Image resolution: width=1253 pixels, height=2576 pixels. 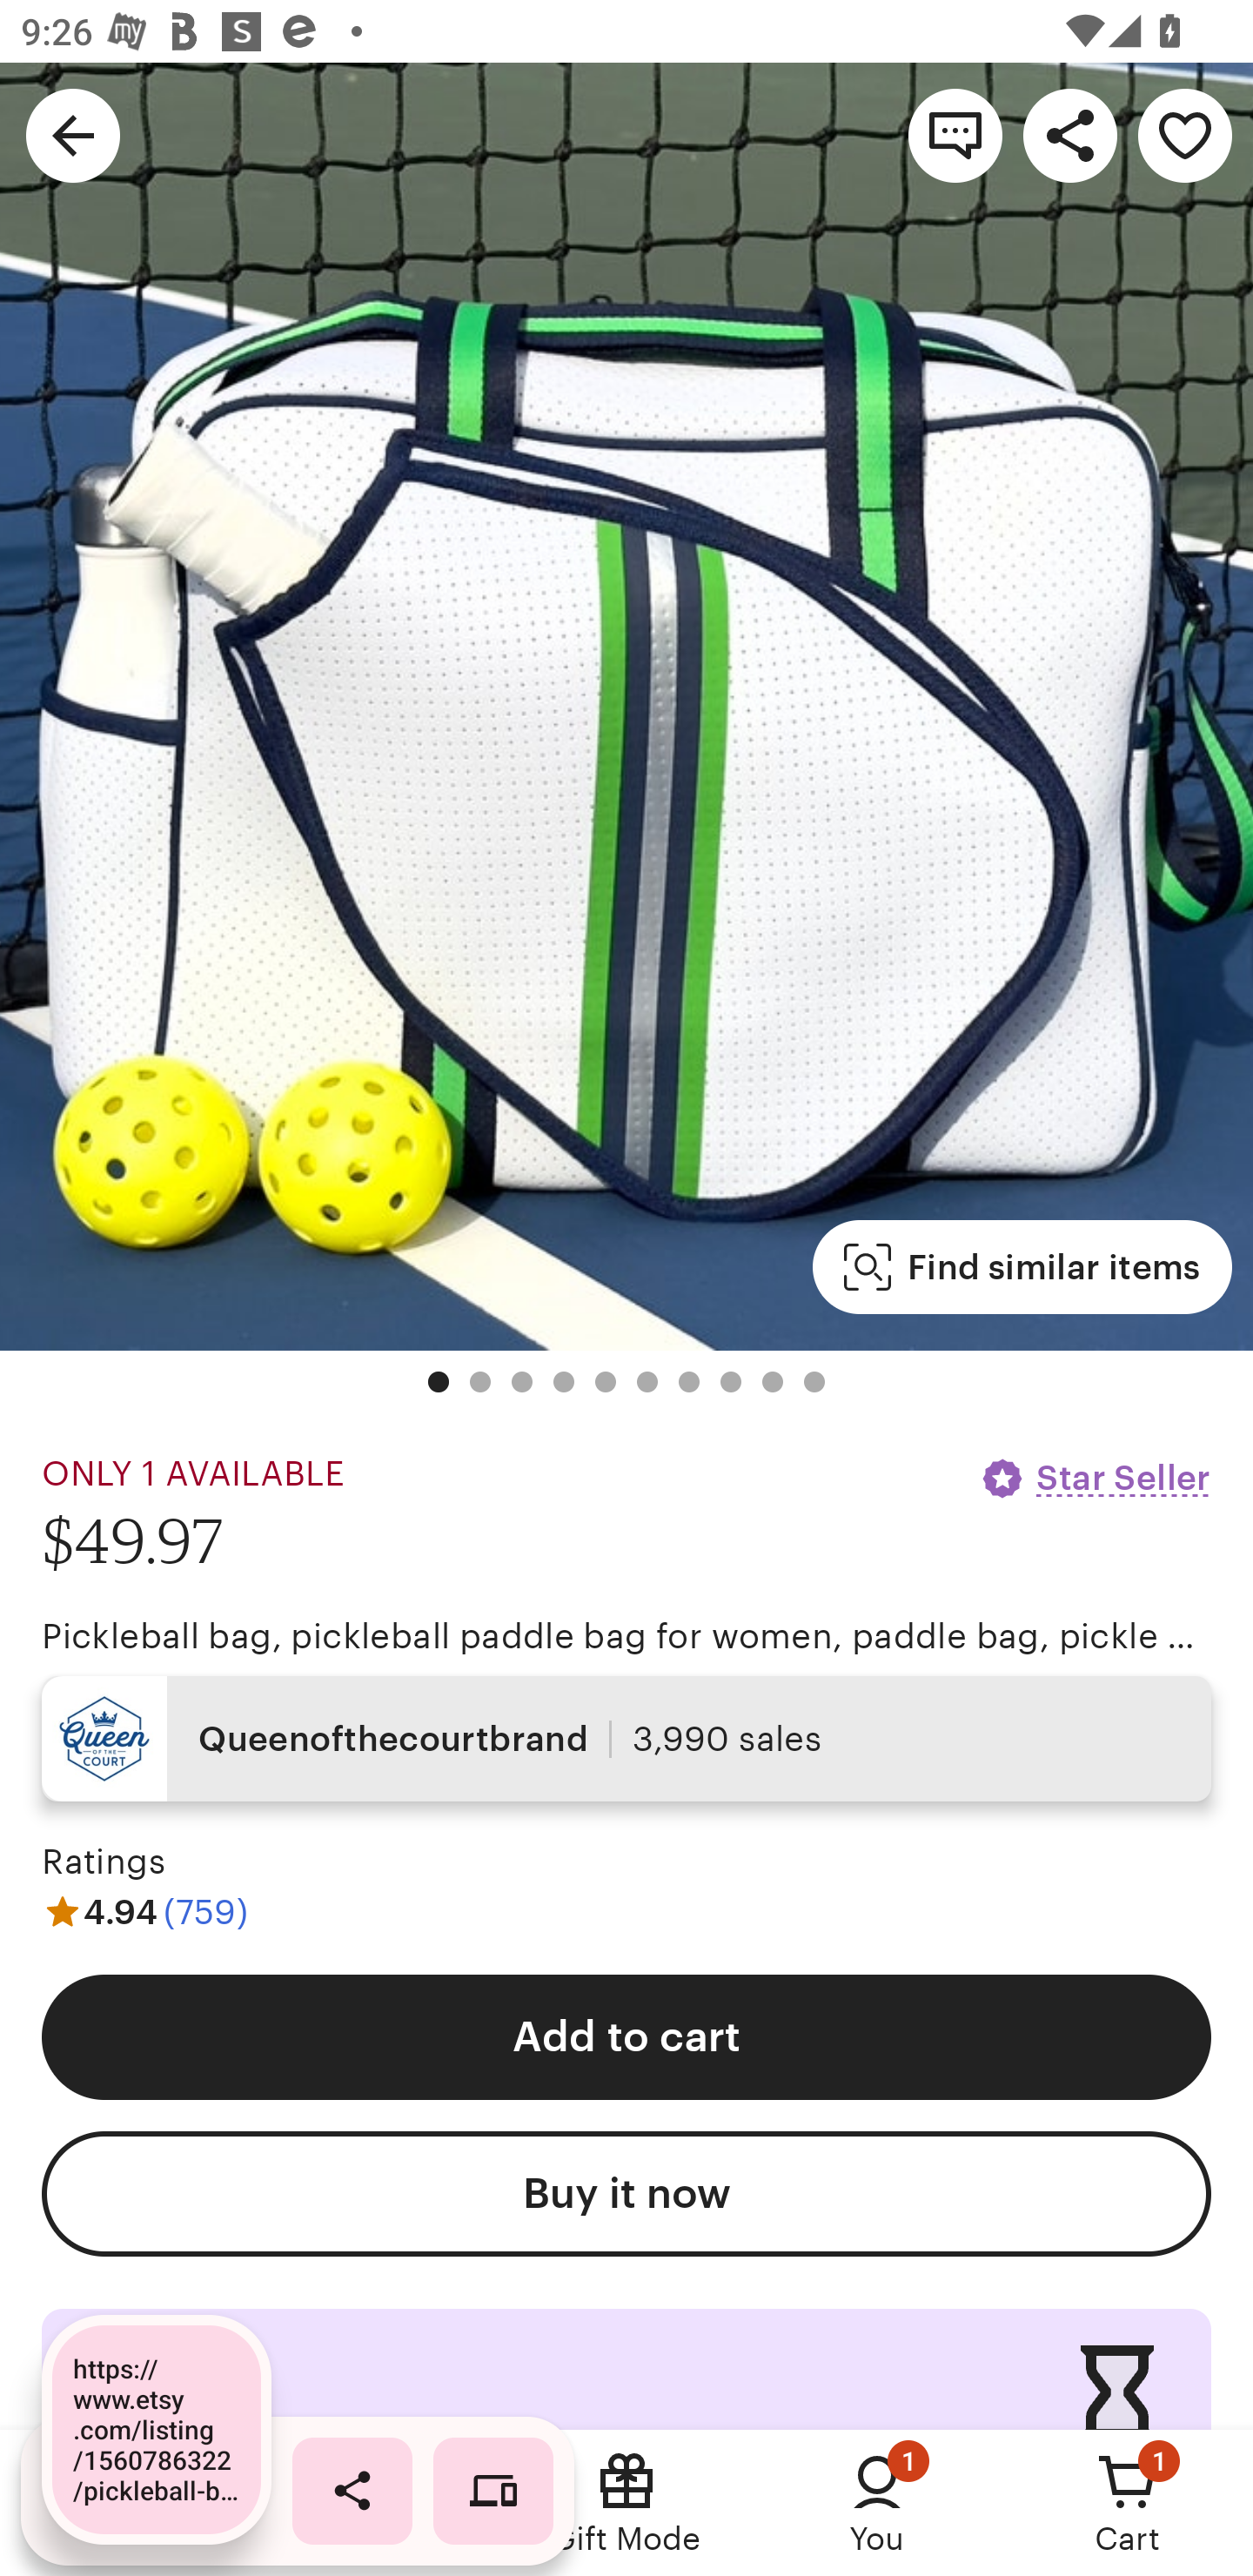 I want to click on Cart, 1 new notification Cart, so click(x=1128, y=2503).